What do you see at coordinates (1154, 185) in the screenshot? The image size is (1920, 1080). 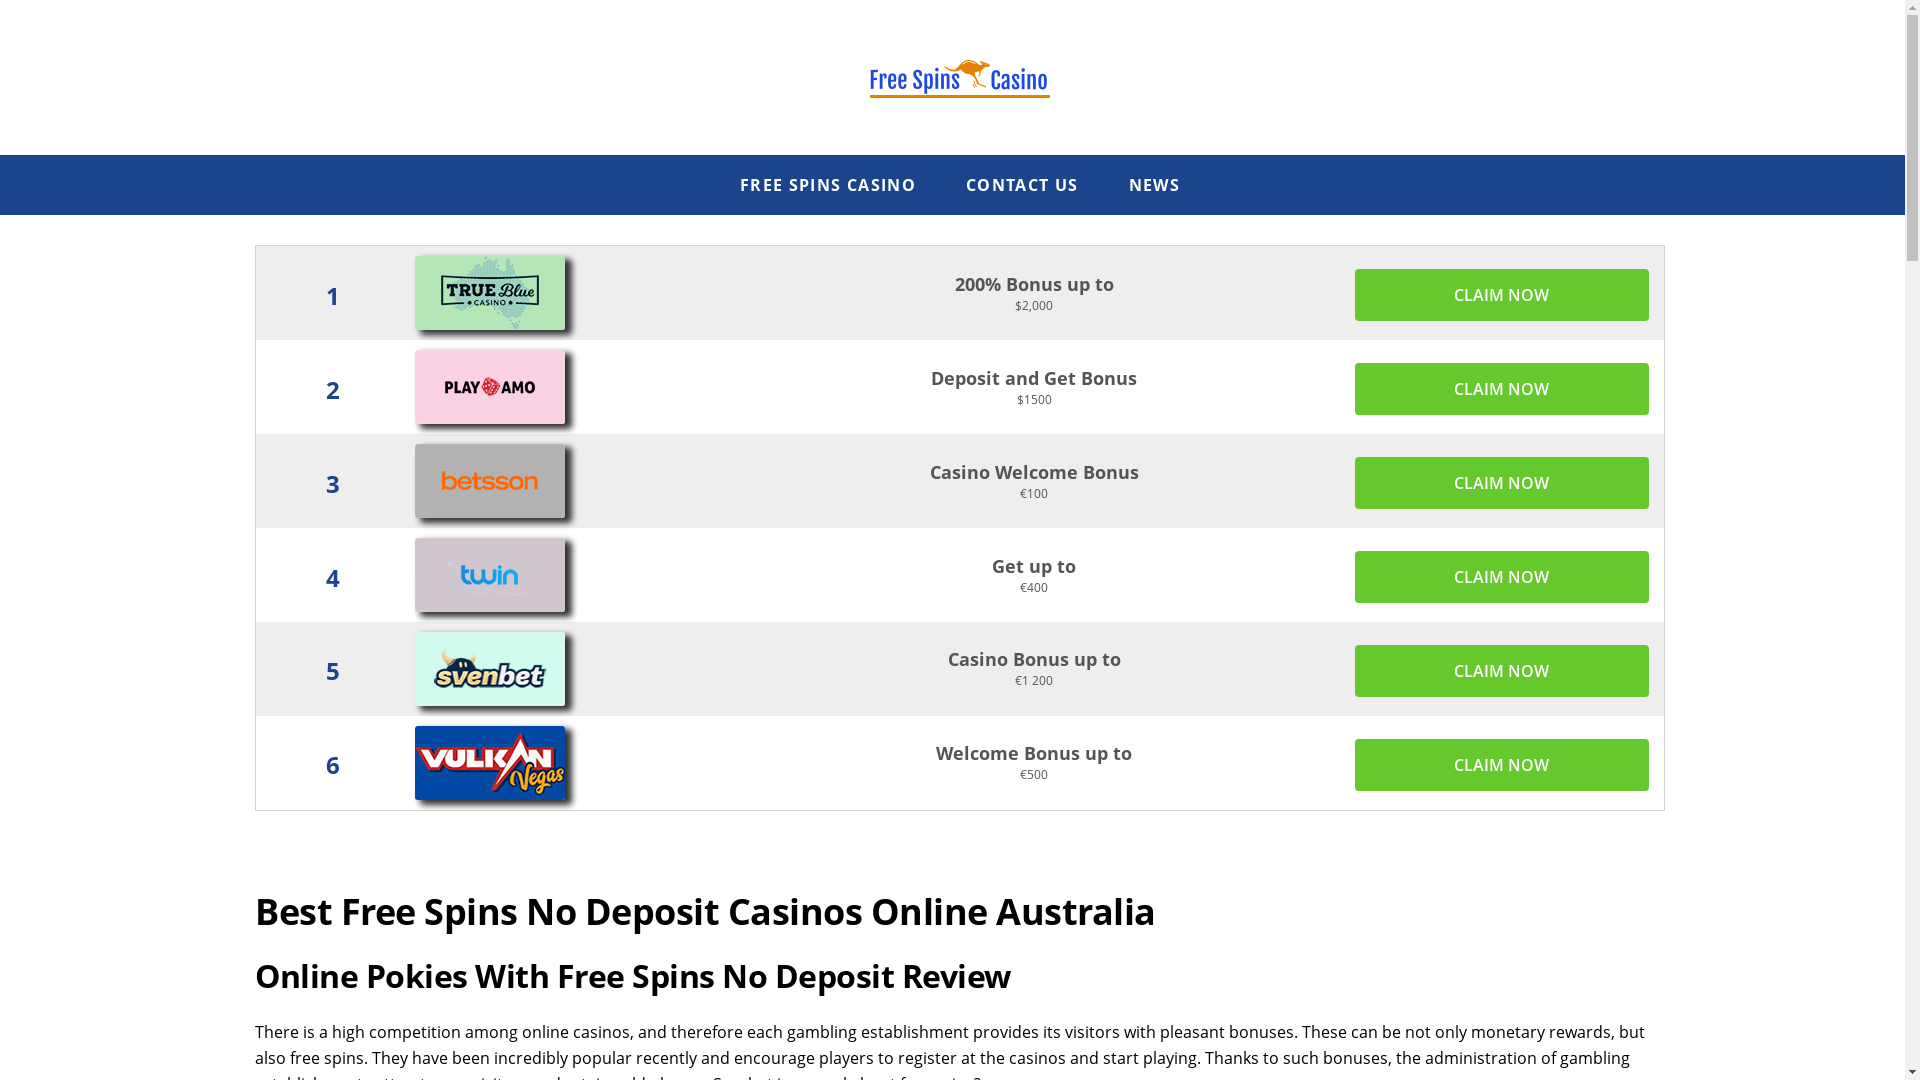 I see `NEWS` at bounding box center [1154, 185].